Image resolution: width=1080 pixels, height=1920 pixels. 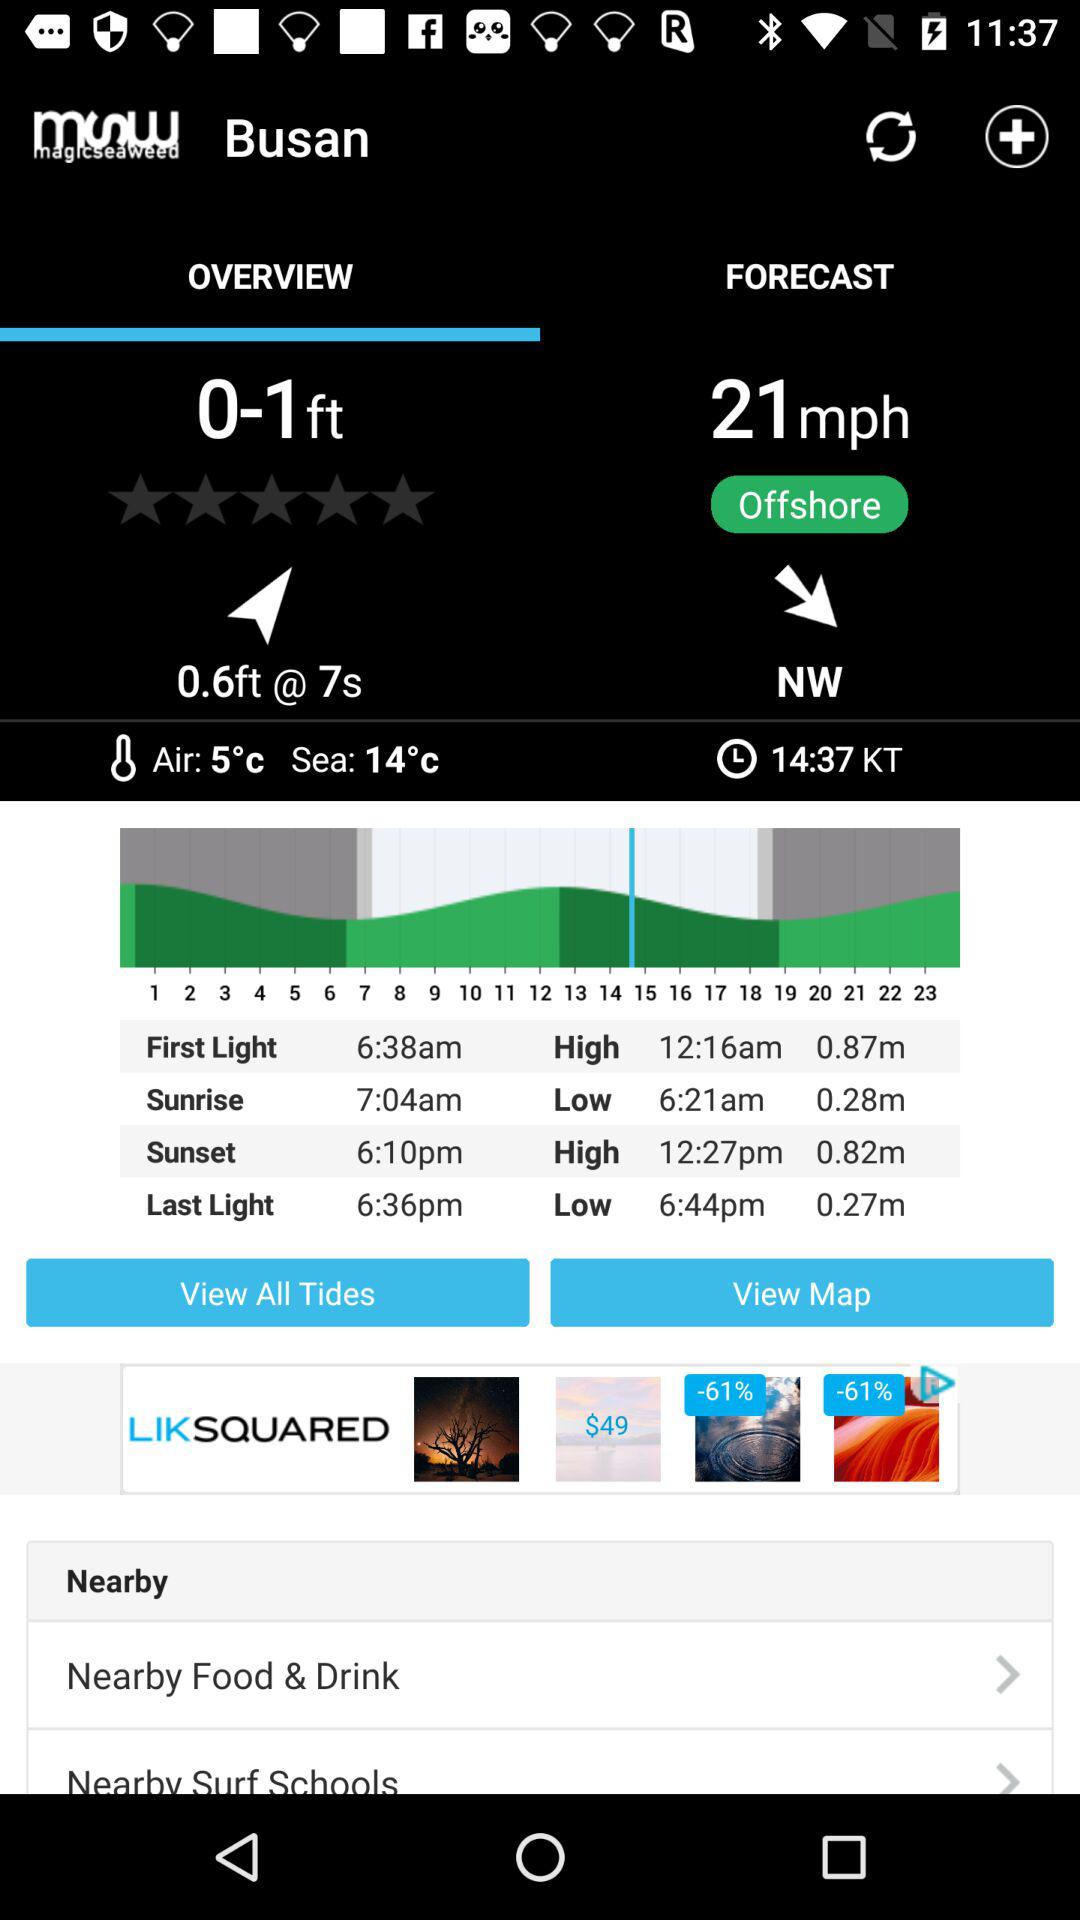 What do you see at coordinates (232, 1762) in the screenshot?
I see `press icon below the nearby food & drink item` at bounding box center [232, 1762].